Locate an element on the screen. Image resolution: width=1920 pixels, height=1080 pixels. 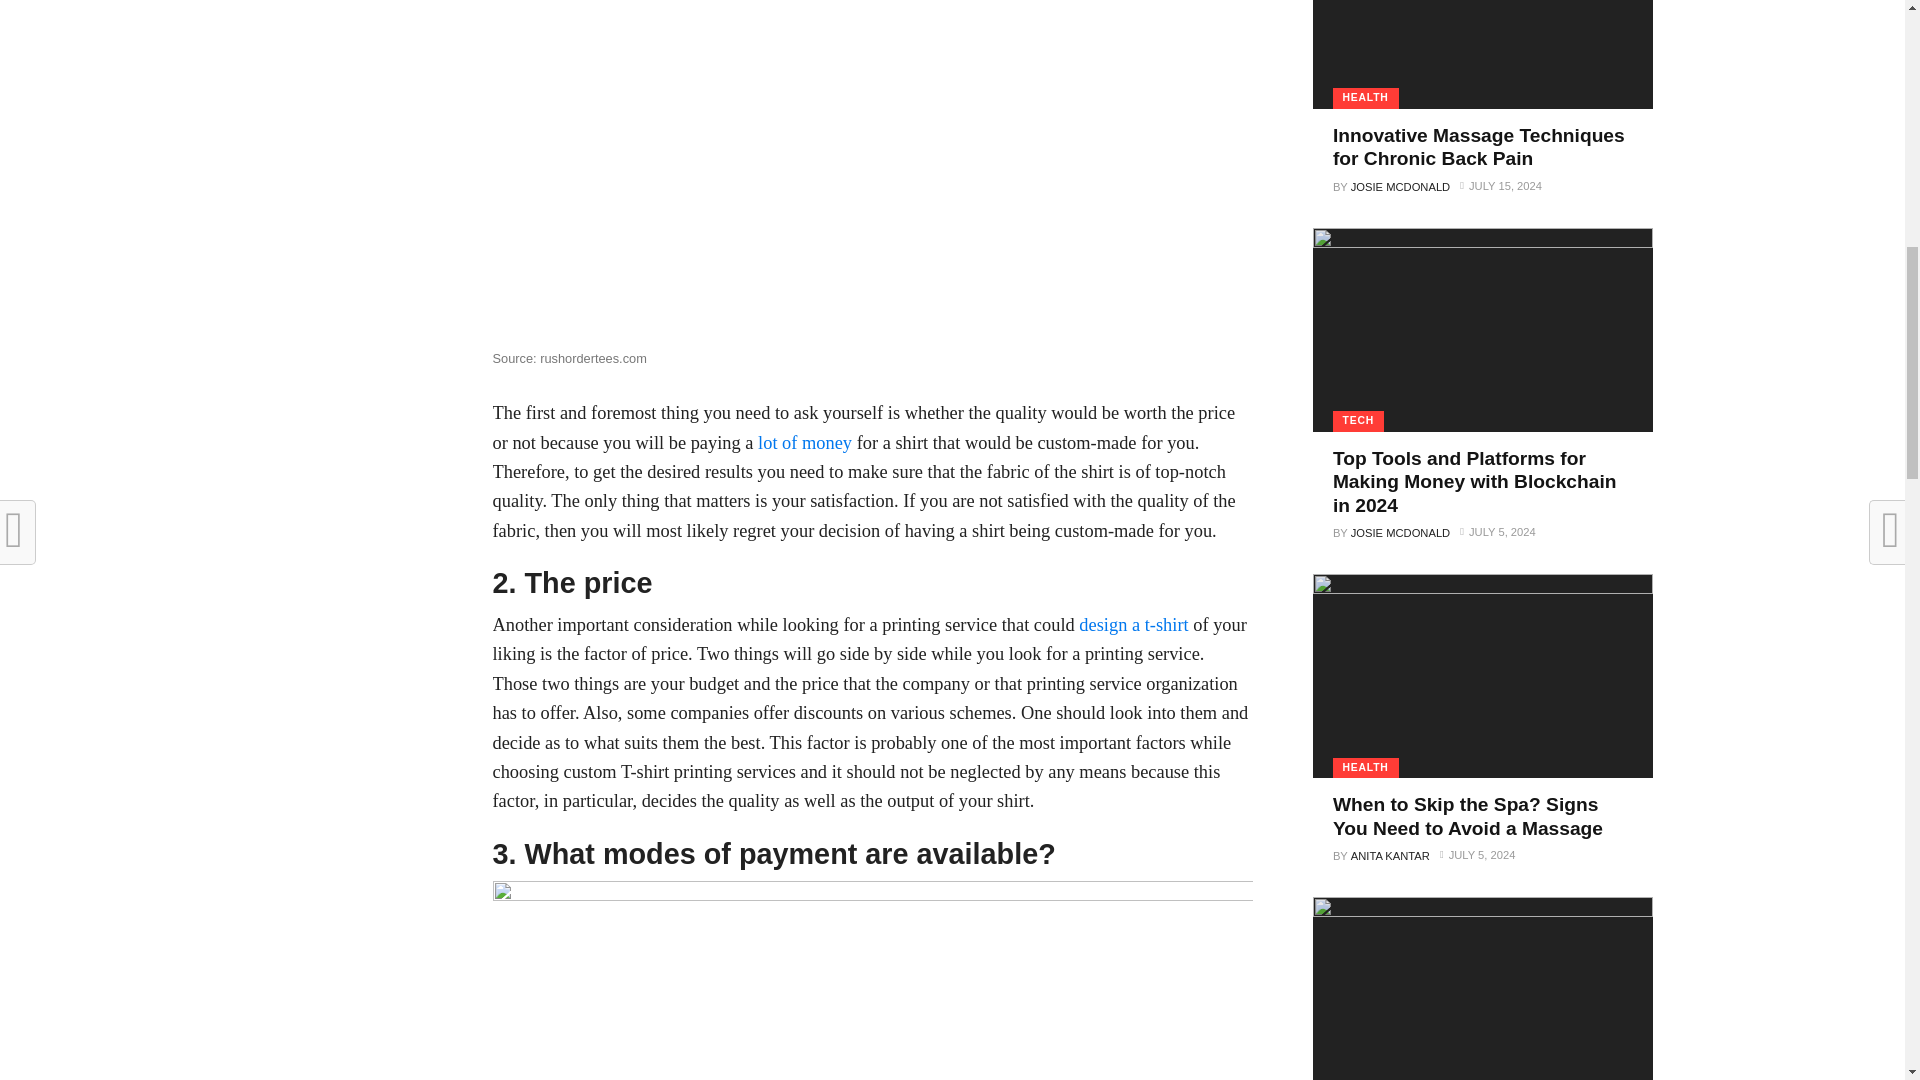
lot of money is located at coordinates (805, 442).